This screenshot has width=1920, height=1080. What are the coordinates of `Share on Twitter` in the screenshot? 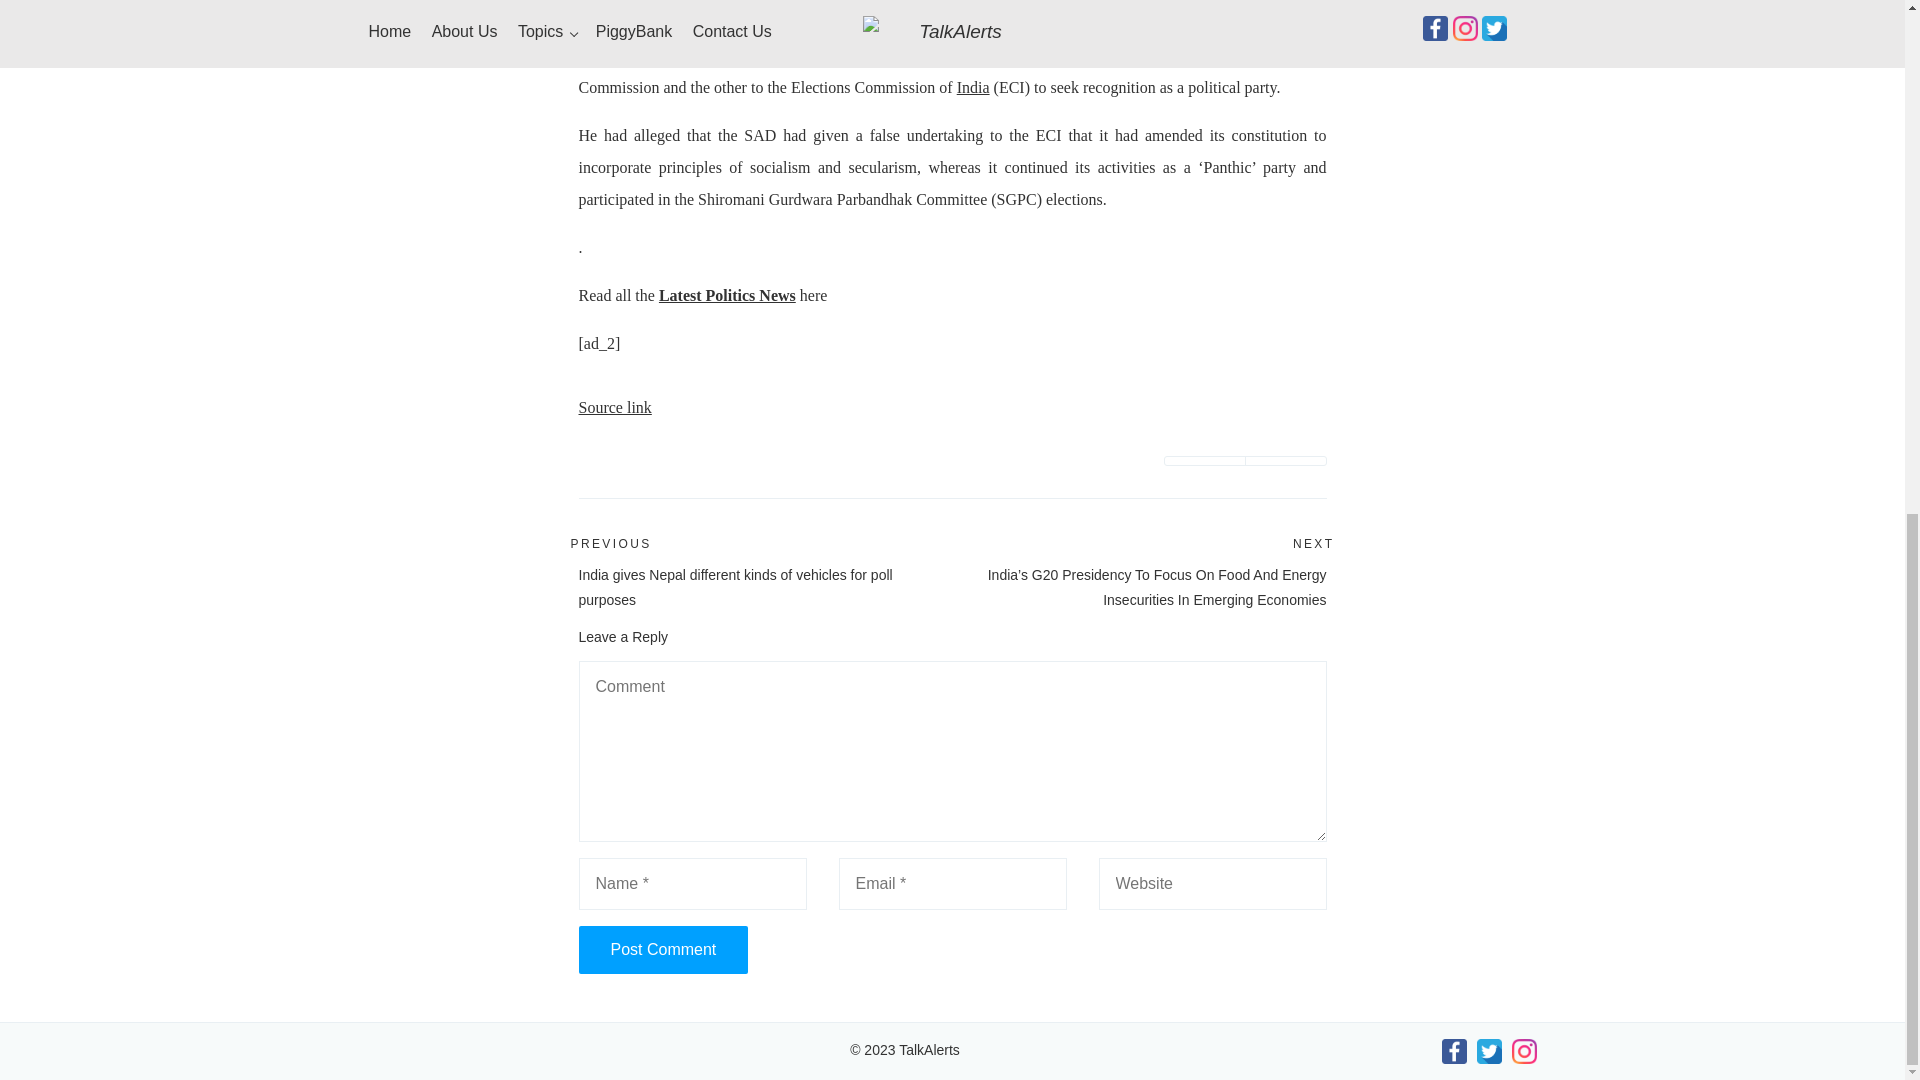 It's located at (1204, 460).